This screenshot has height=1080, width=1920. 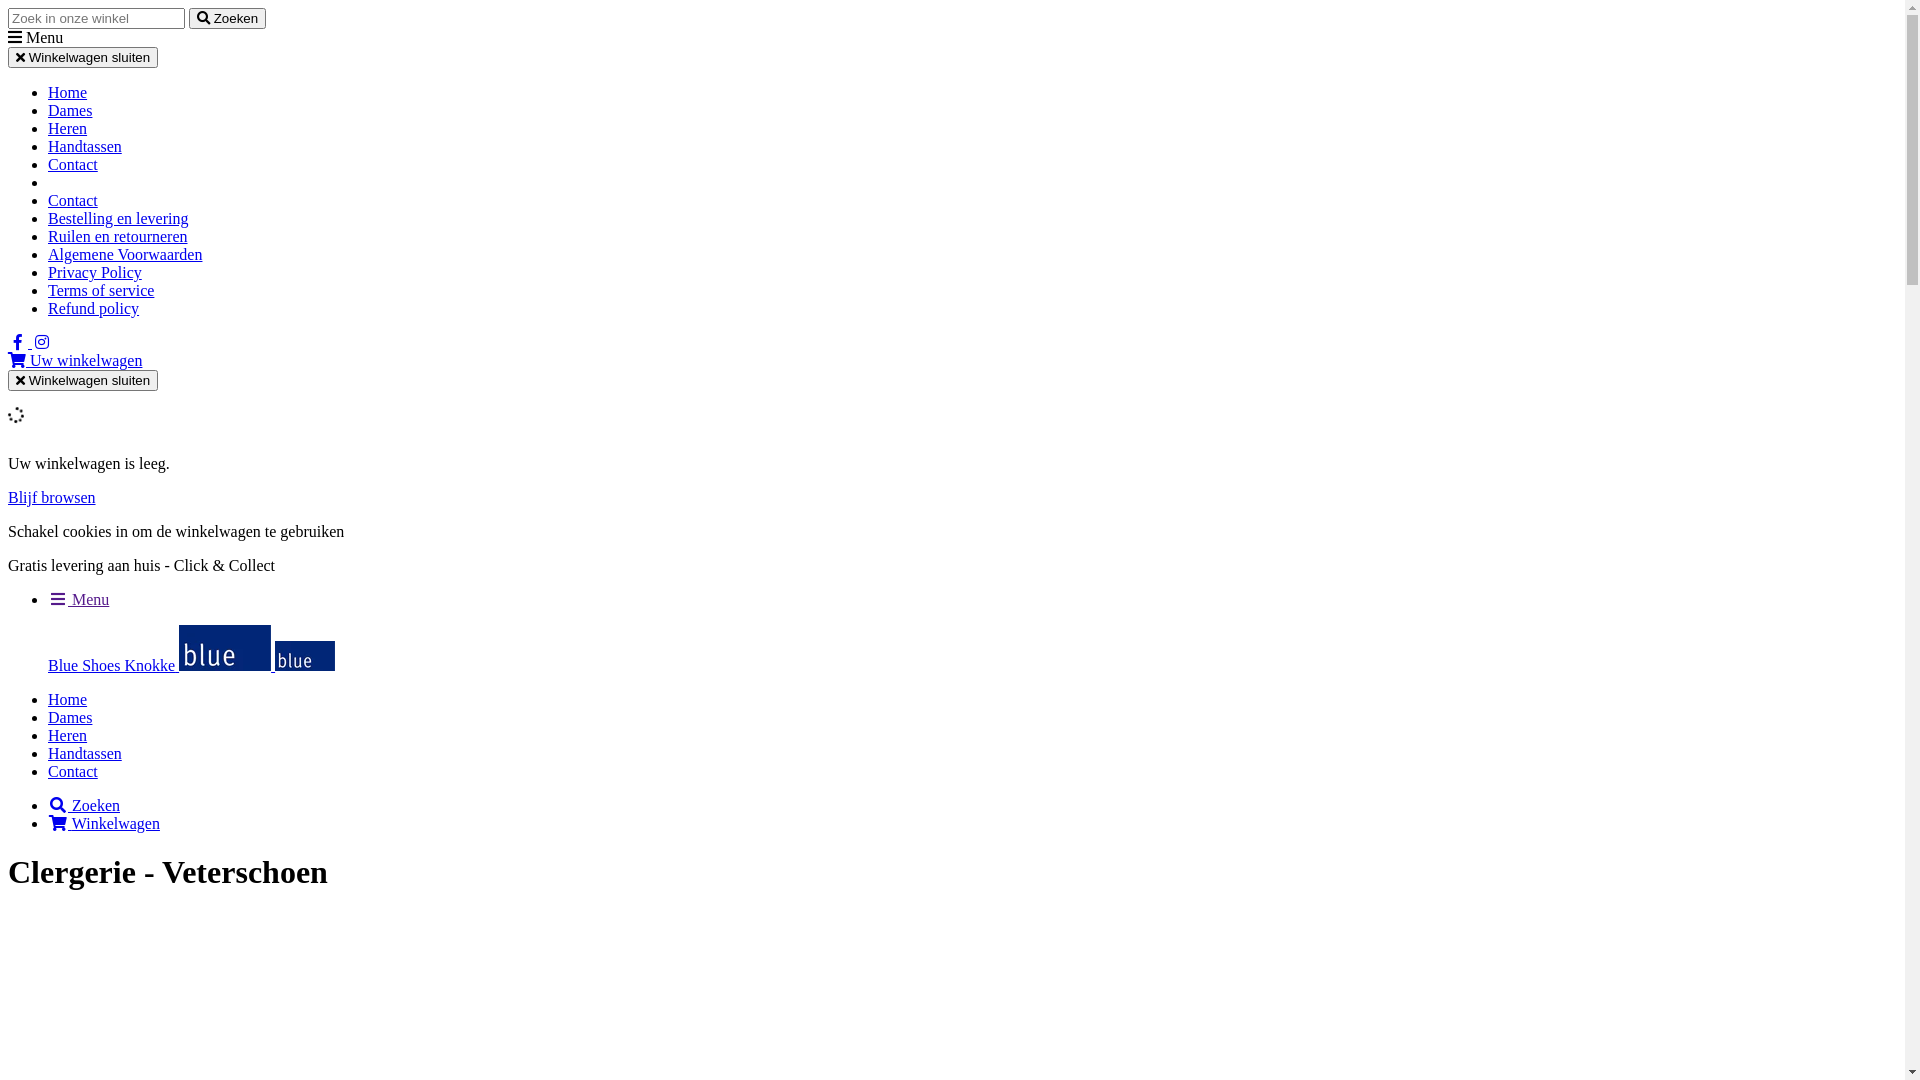 What do you see at coordinates (192, 666) in the screenshot?
I see `Blue Shoes Knokke` at bounding box center [192, 666].